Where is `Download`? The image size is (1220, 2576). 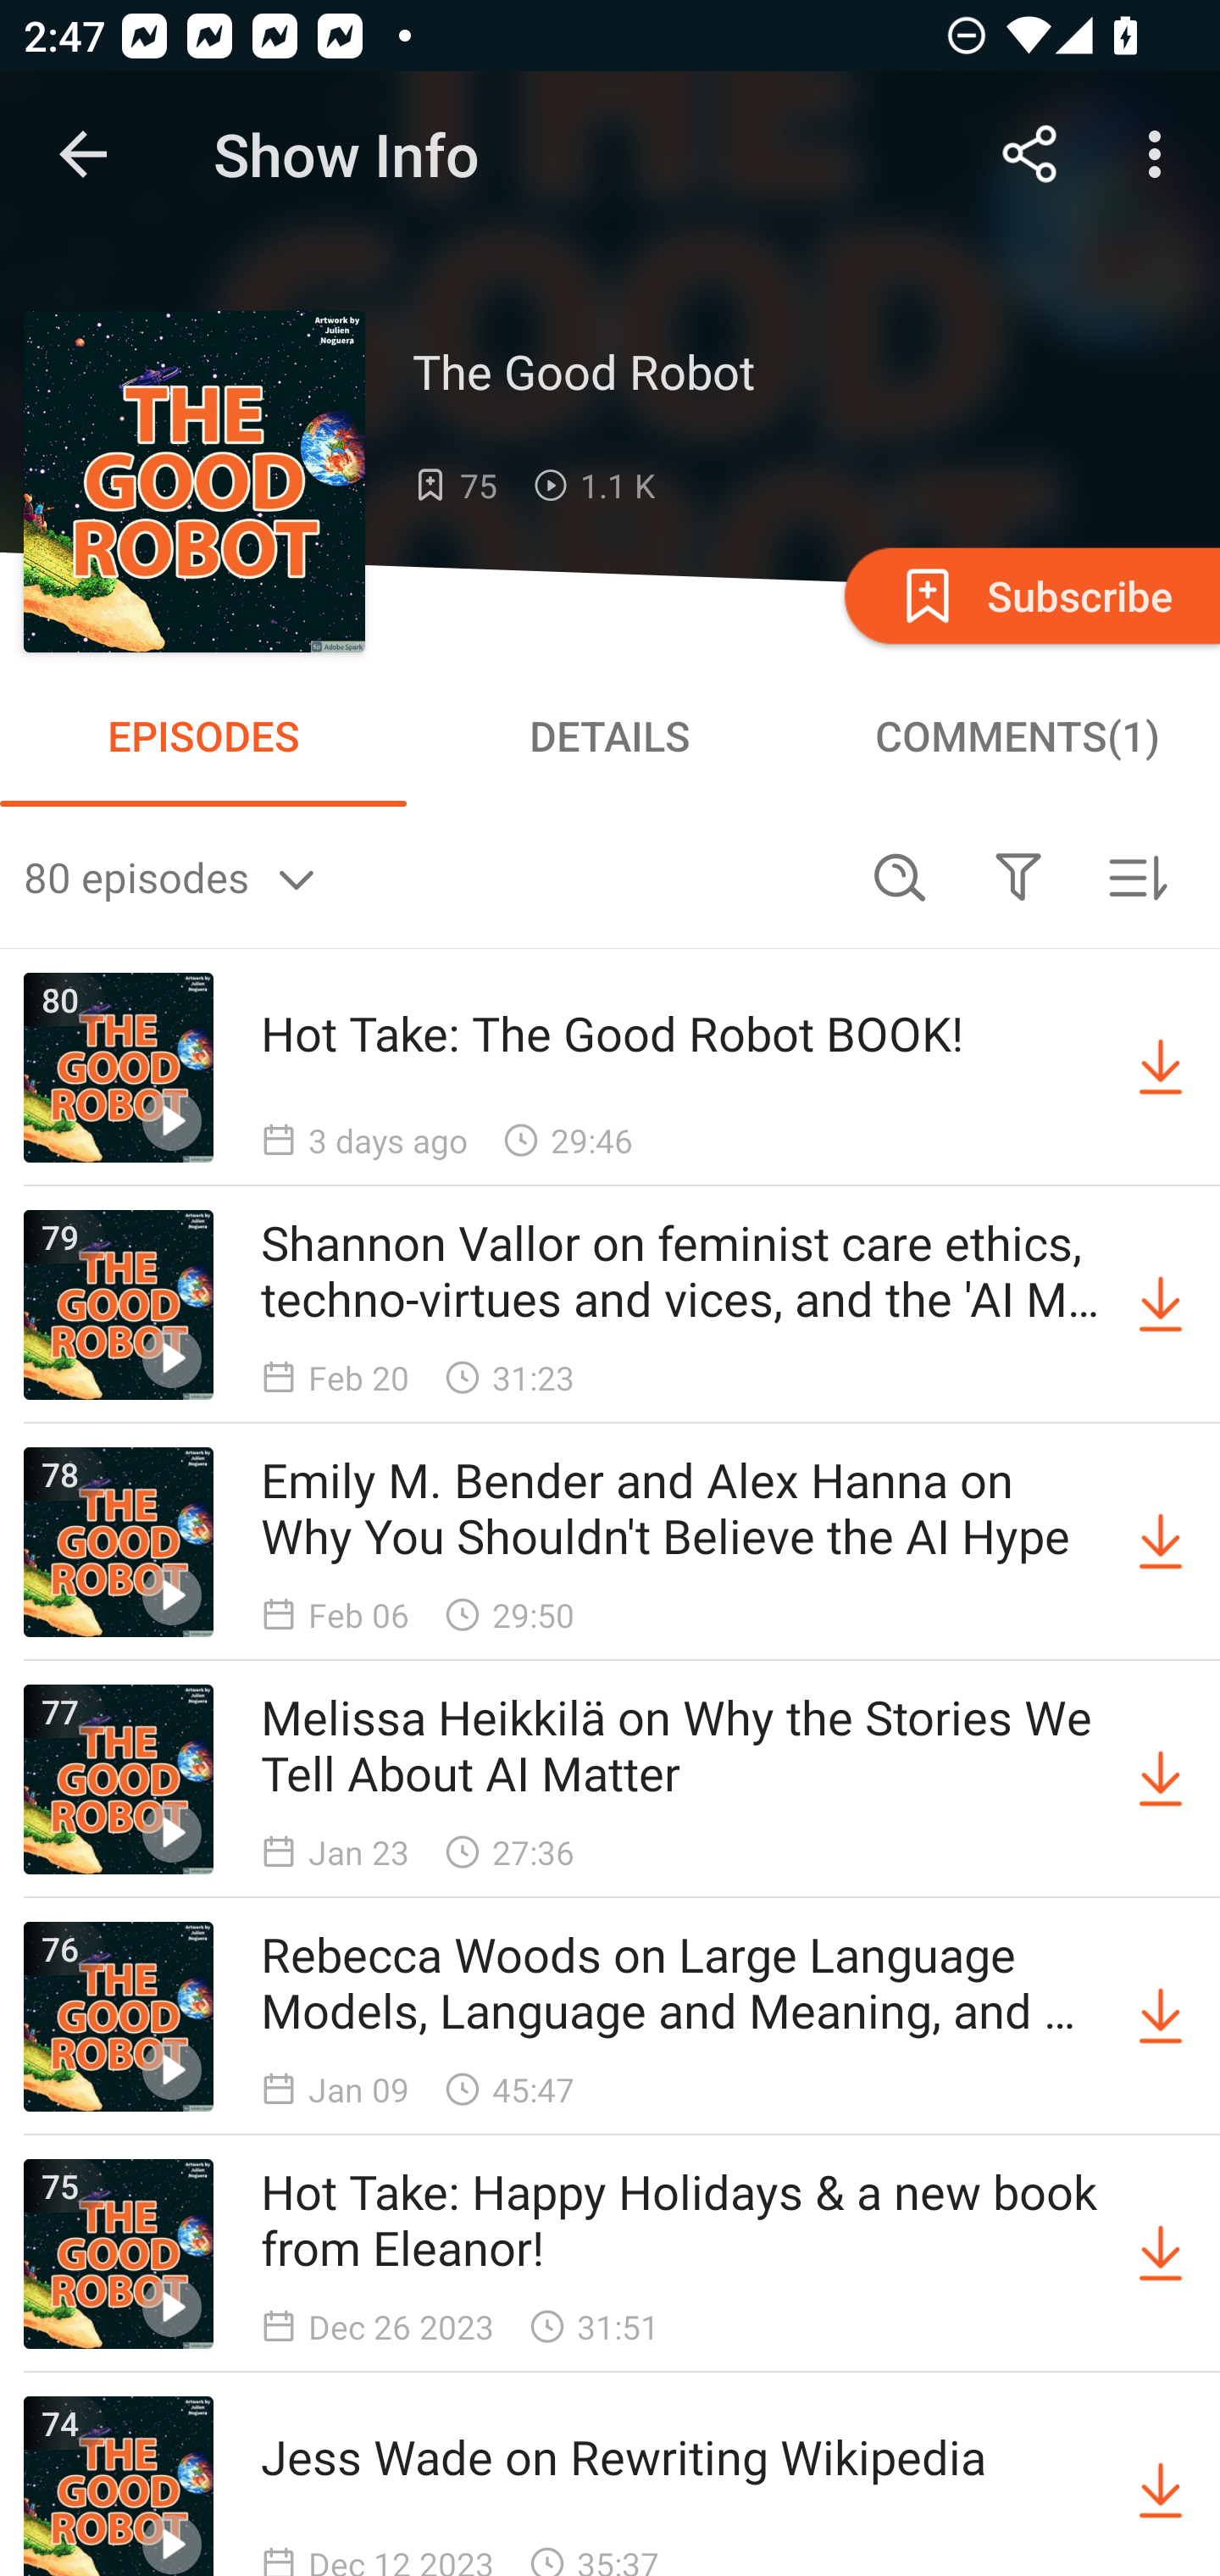
Download is located at coordinates (1161, 1779).